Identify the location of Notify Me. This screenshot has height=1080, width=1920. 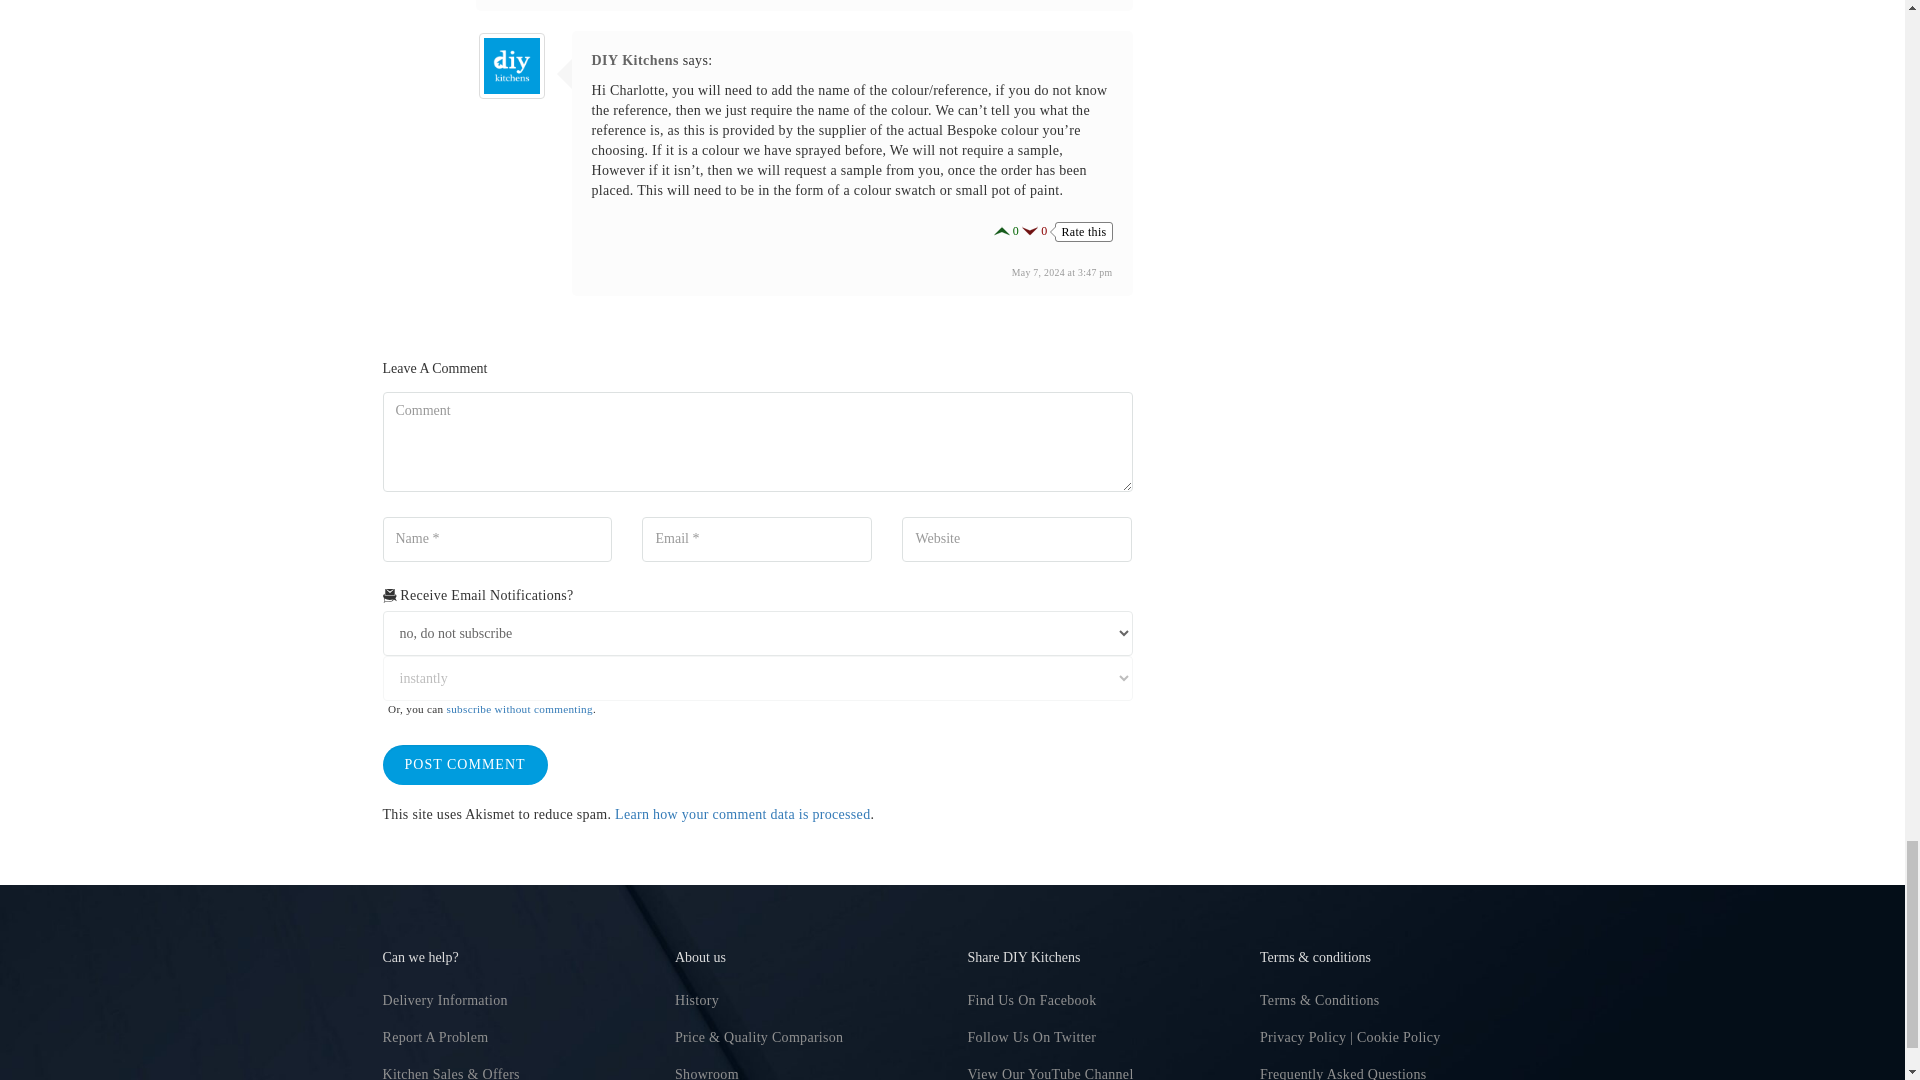
(757, 678).